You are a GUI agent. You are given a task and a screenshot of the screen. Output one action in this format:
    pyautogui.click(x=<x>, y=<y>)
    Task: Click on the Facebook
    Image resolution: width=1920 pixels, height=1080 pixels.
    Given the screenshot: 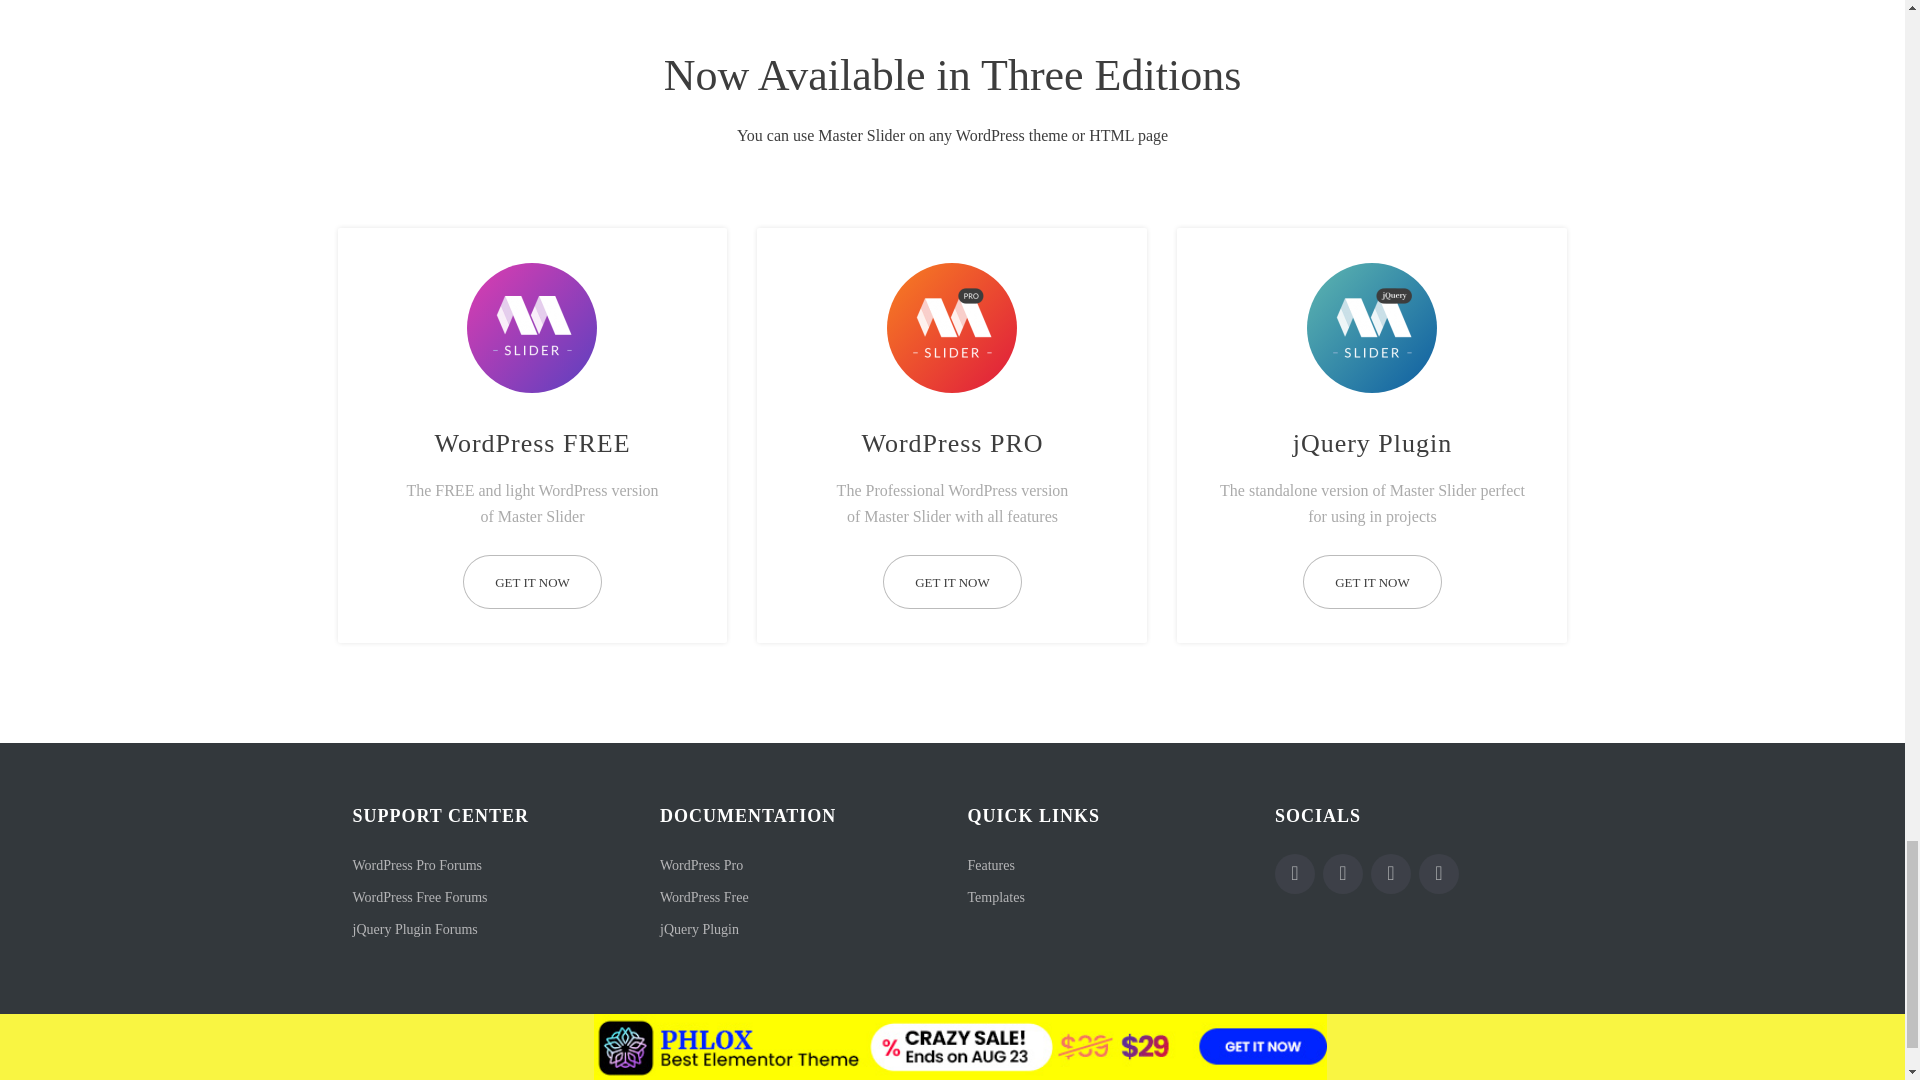 What is the action you would take?
    pyautogui.click(x=1294, y=874)
    